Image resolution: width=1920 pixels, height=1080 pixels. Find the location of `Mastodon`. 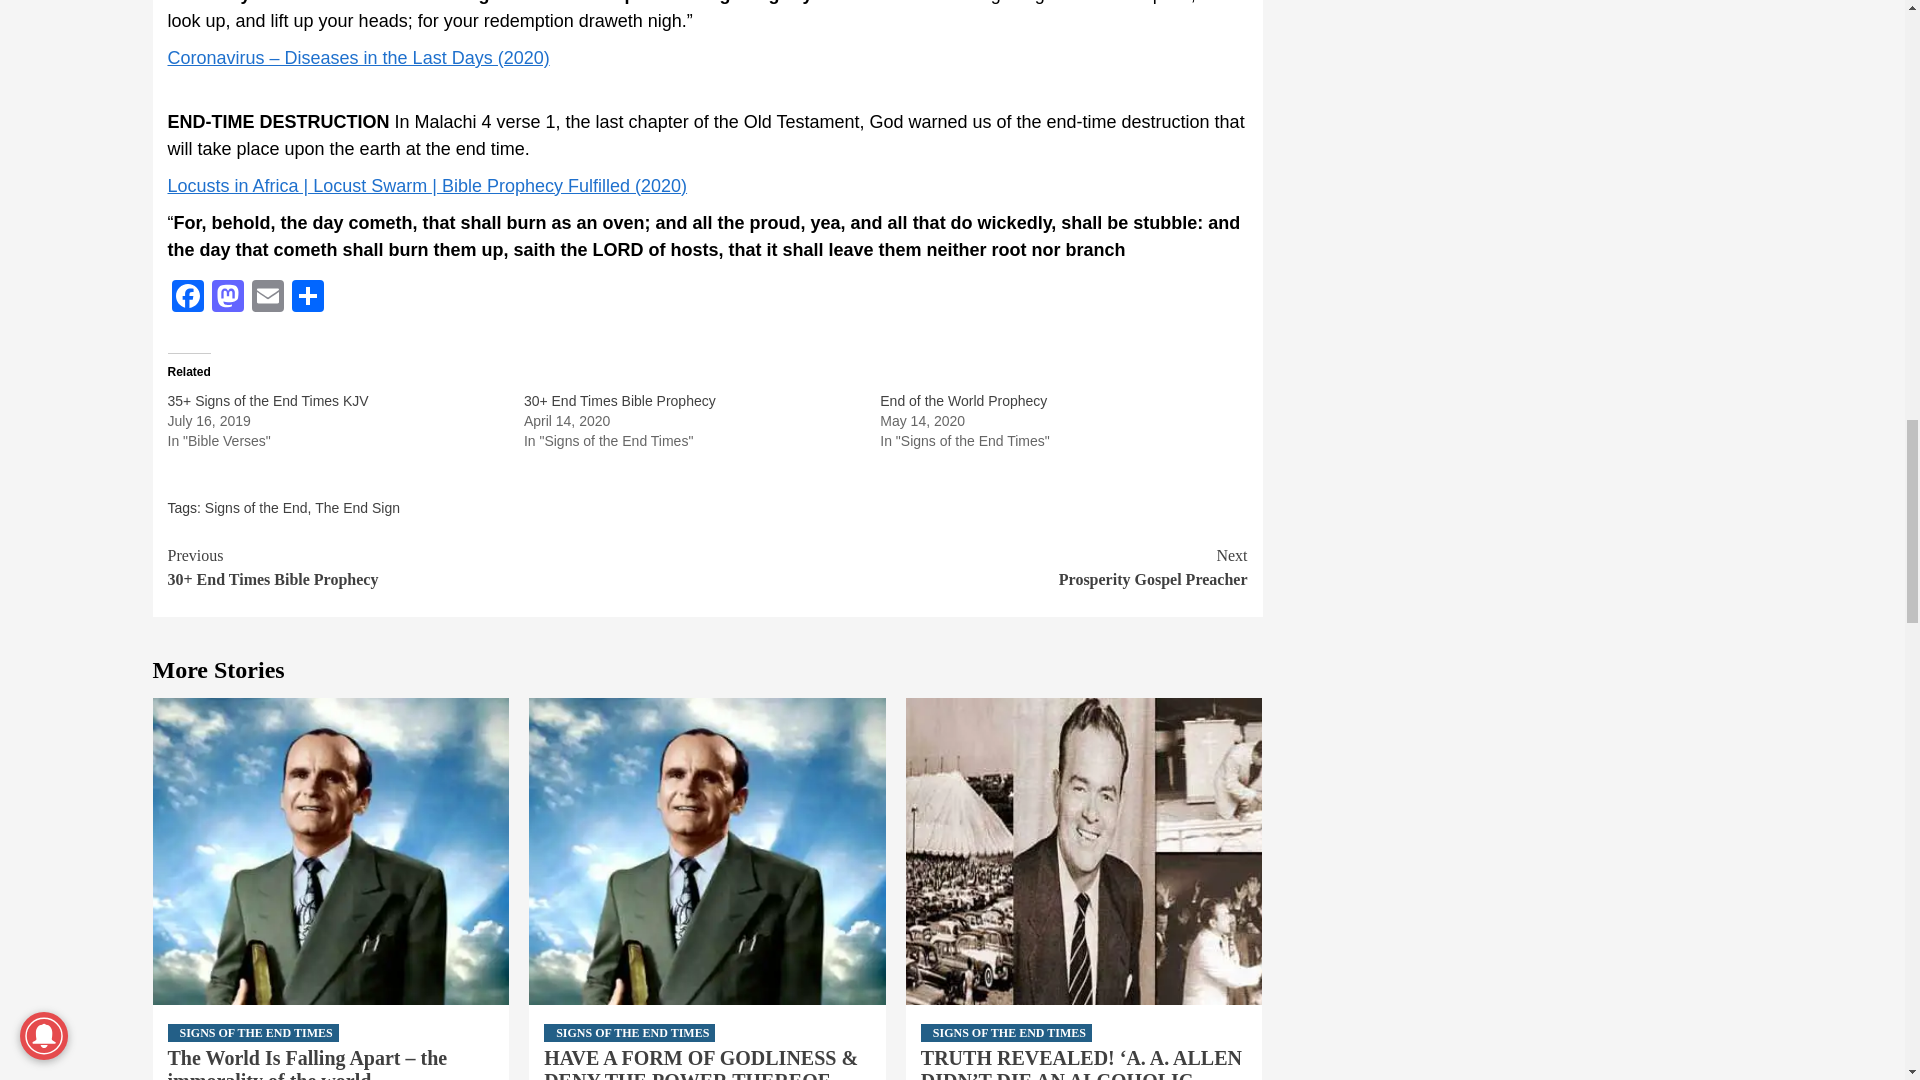

Mastodon is located at coordinates (227, 298).